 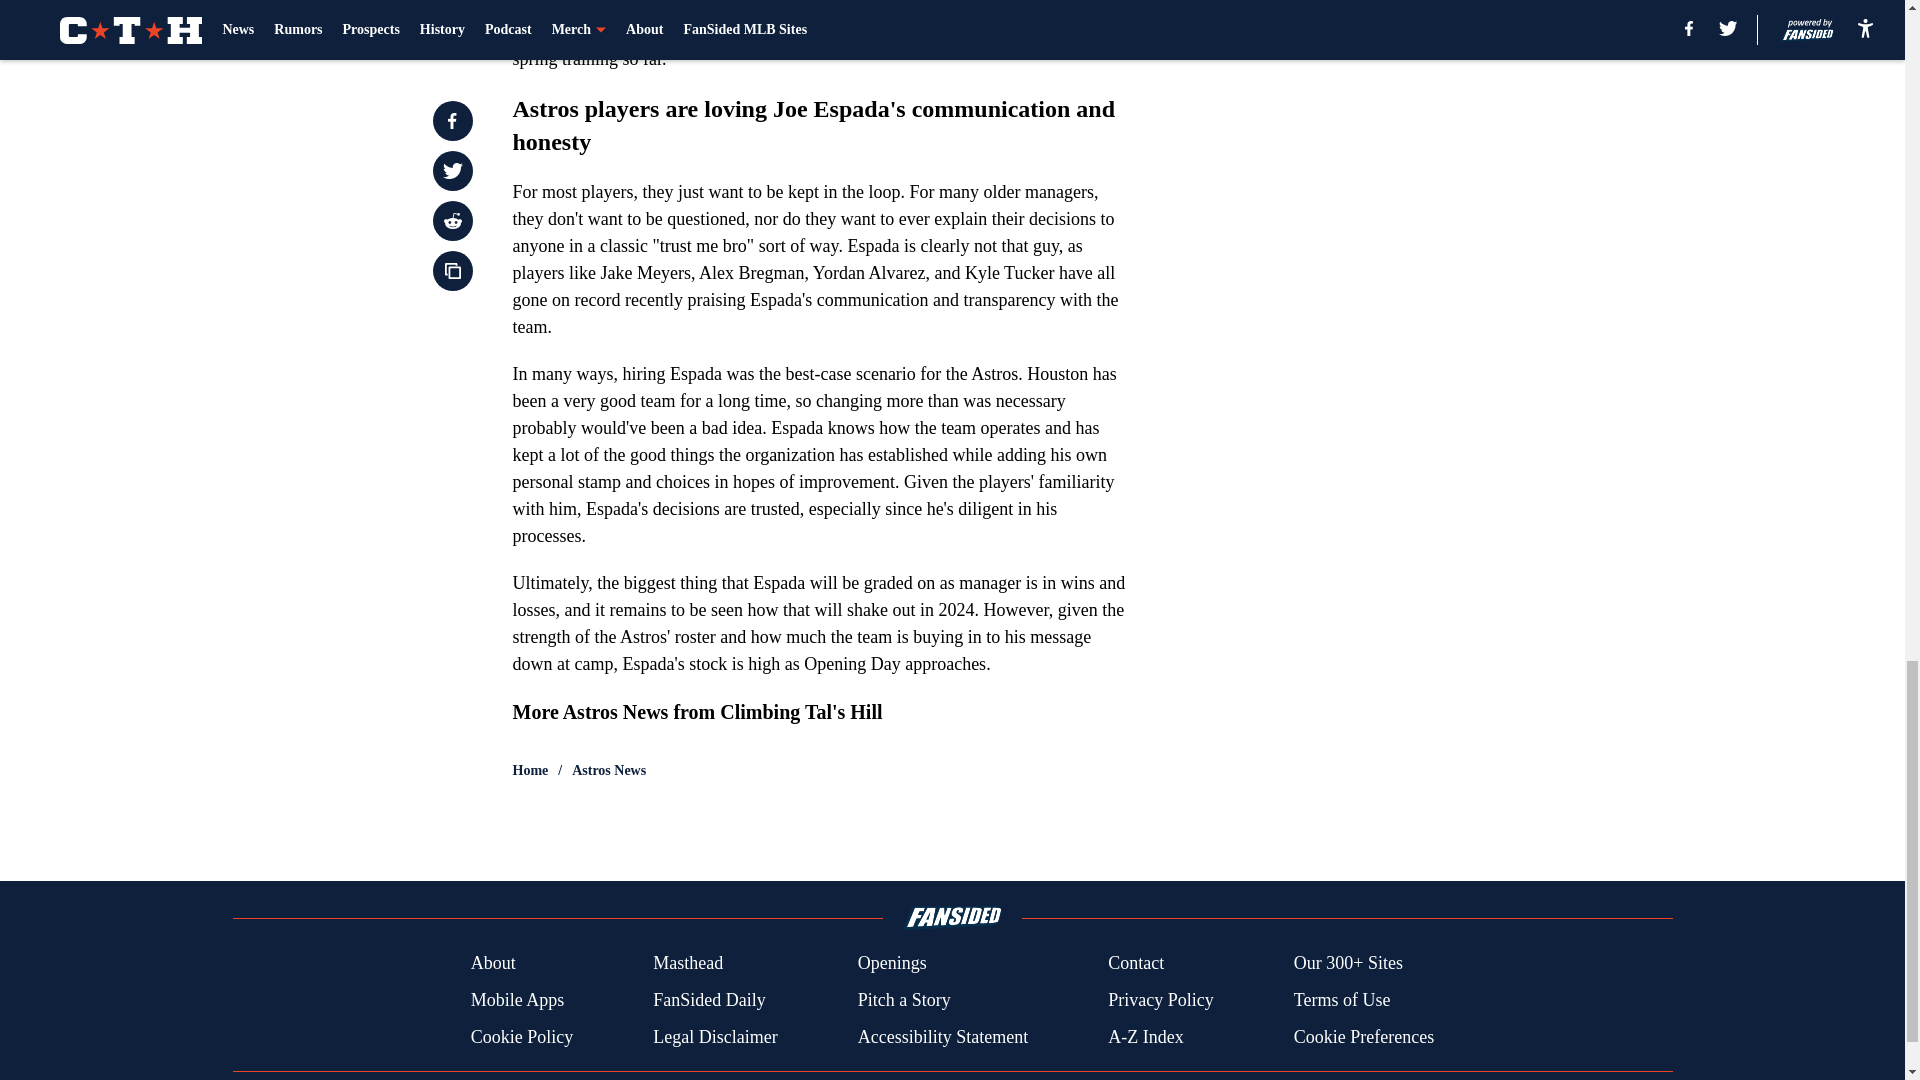 What do you see at coordinates (608, 770) in the screenshot?
I see `Astros News` at bounding box center [608, 770].